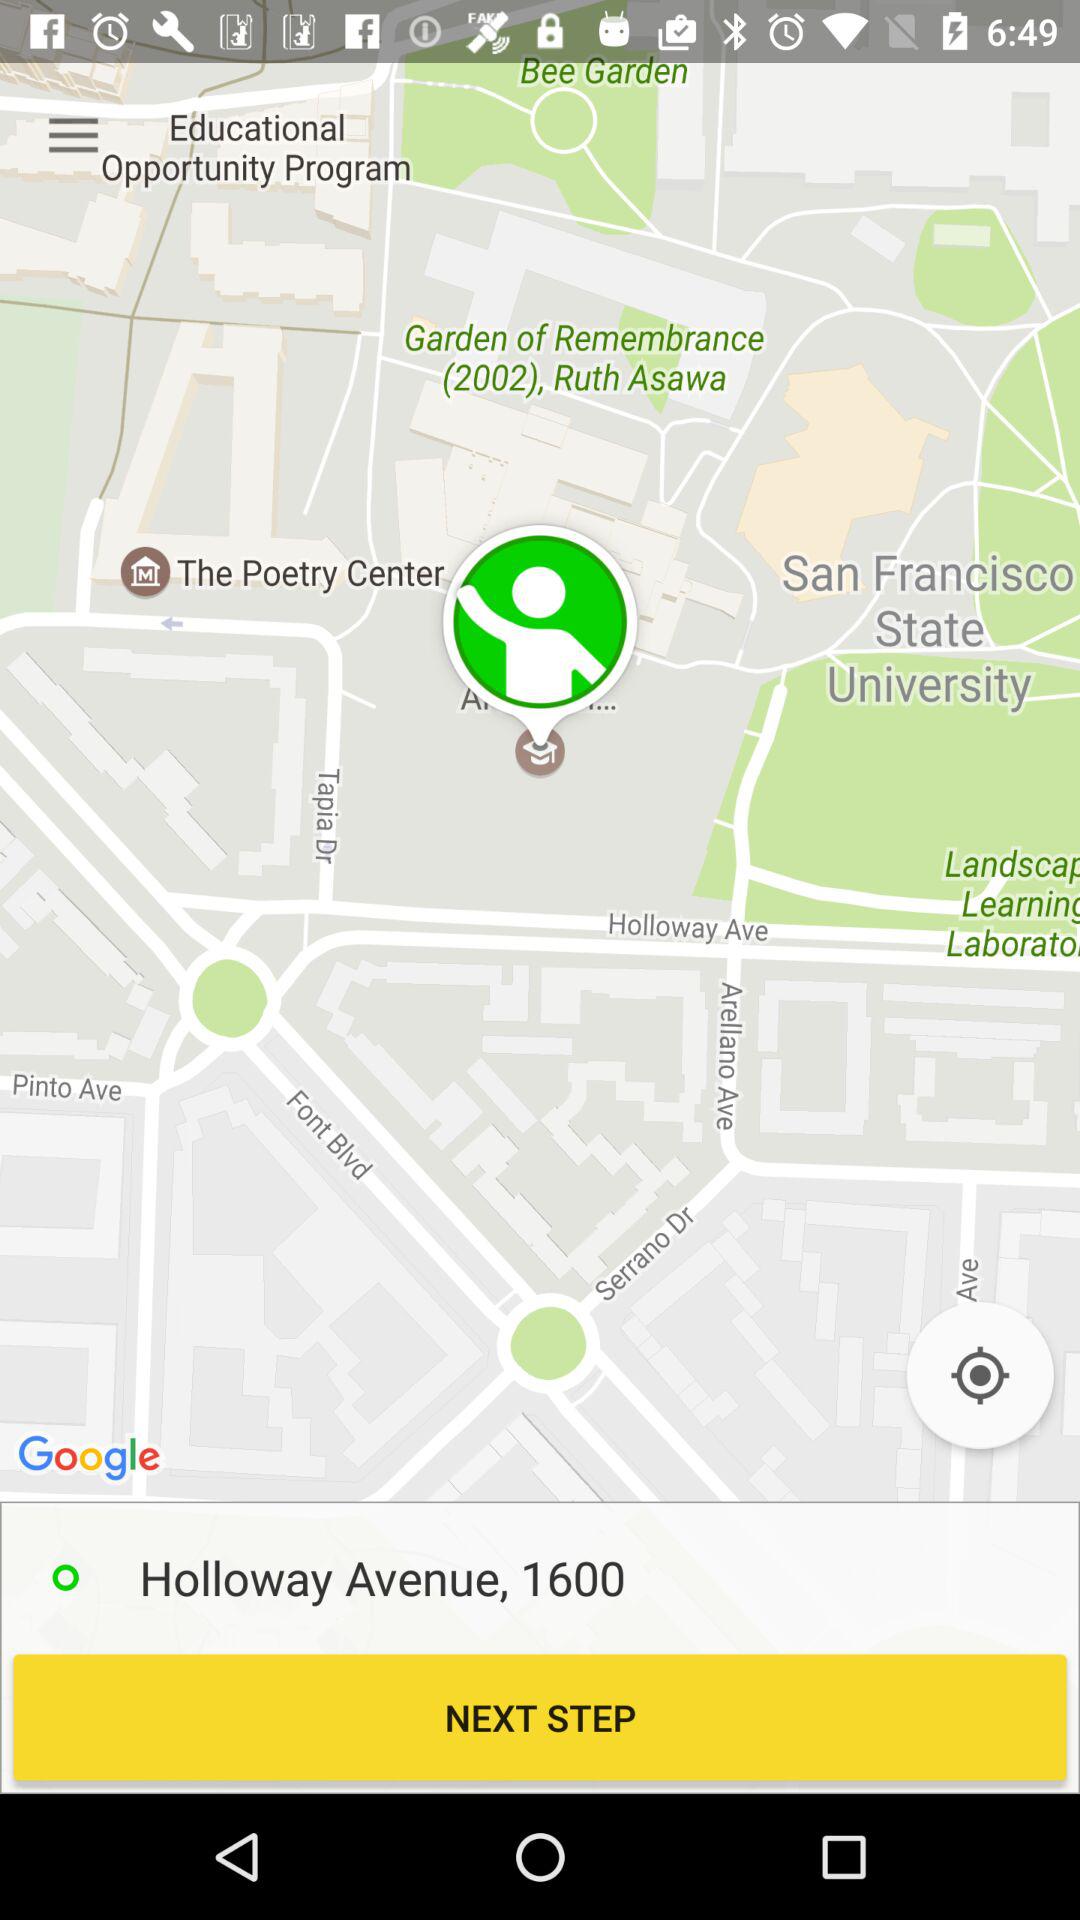 This screenshot has height=1920, width=1080. What do you see at coordinates (980, 1376) in the screenshot?
I see `go to previous` at bounding box center [980, 1376].